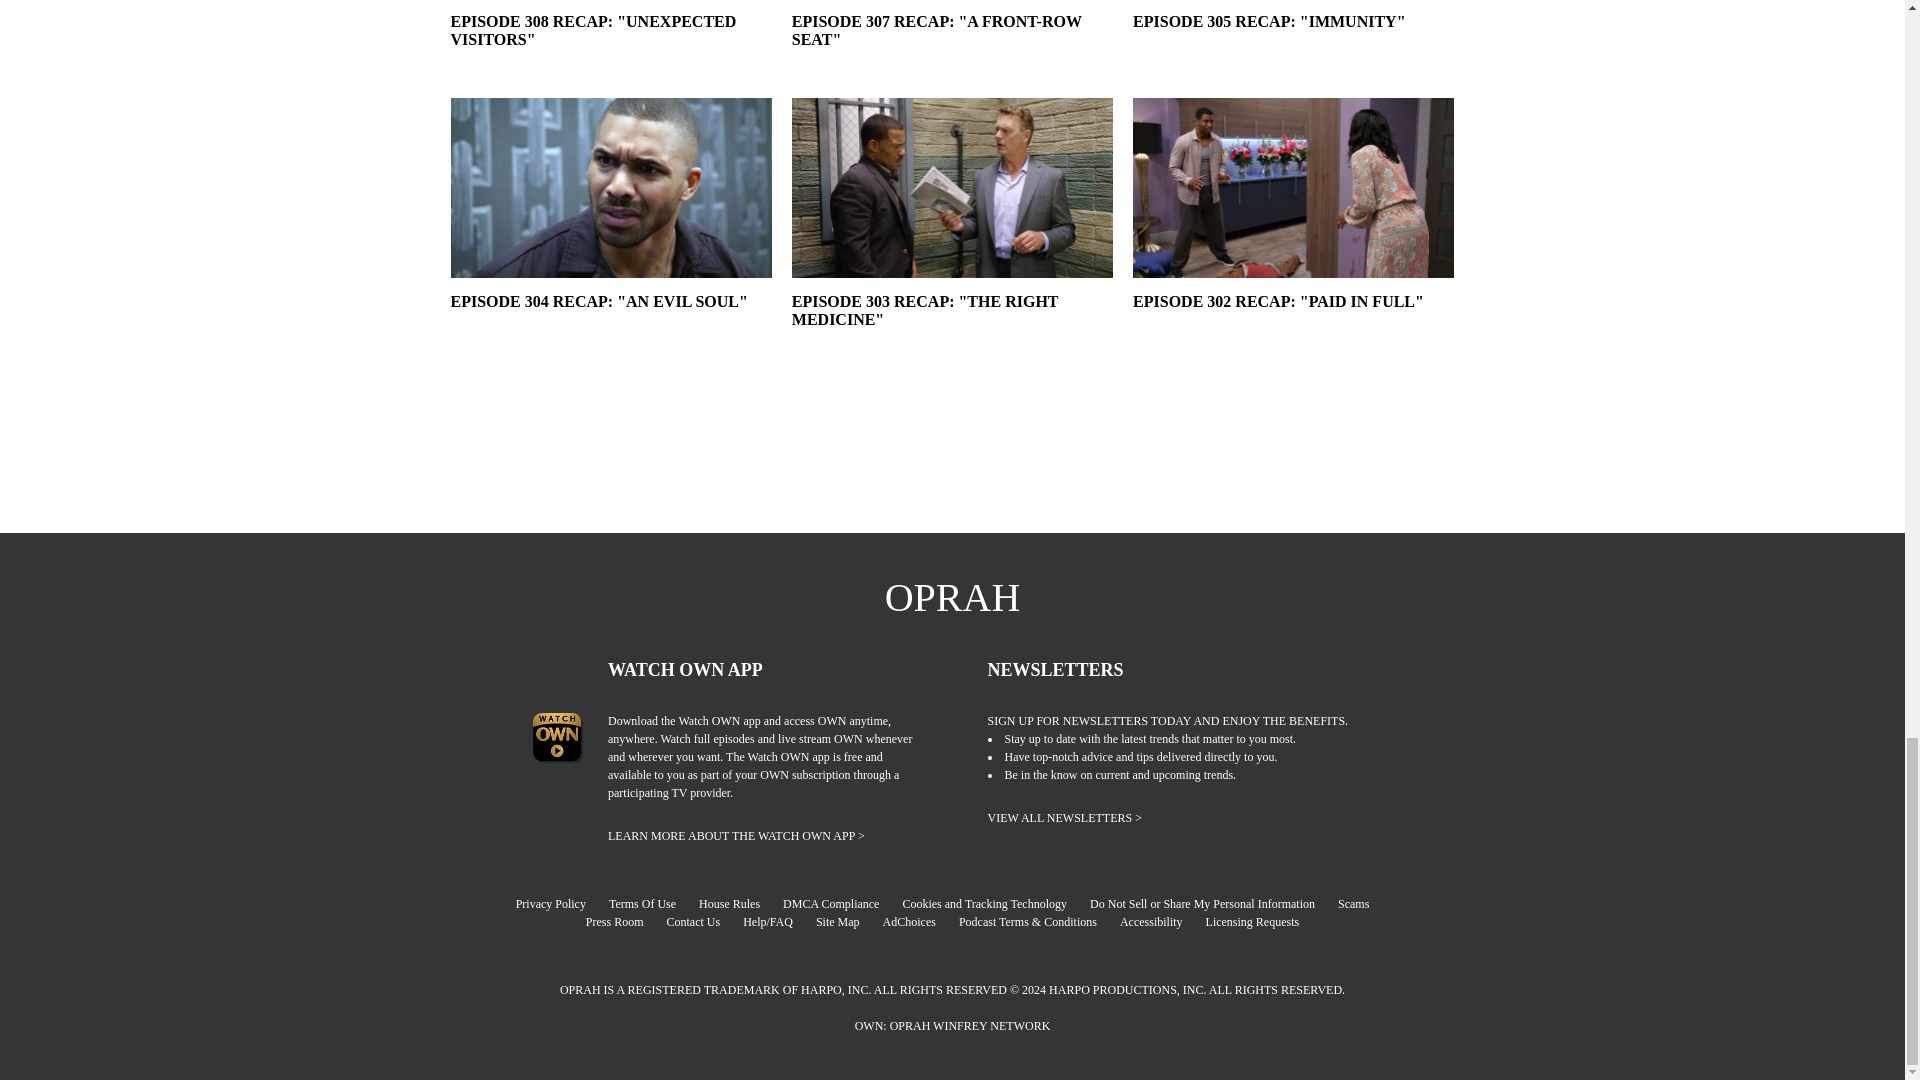 Image resolution: width=1920 pixels, height=1080 pixels. Describe the element at coordinates (652, 904) in the screenshot. I see `Terms Of Use` at that location.